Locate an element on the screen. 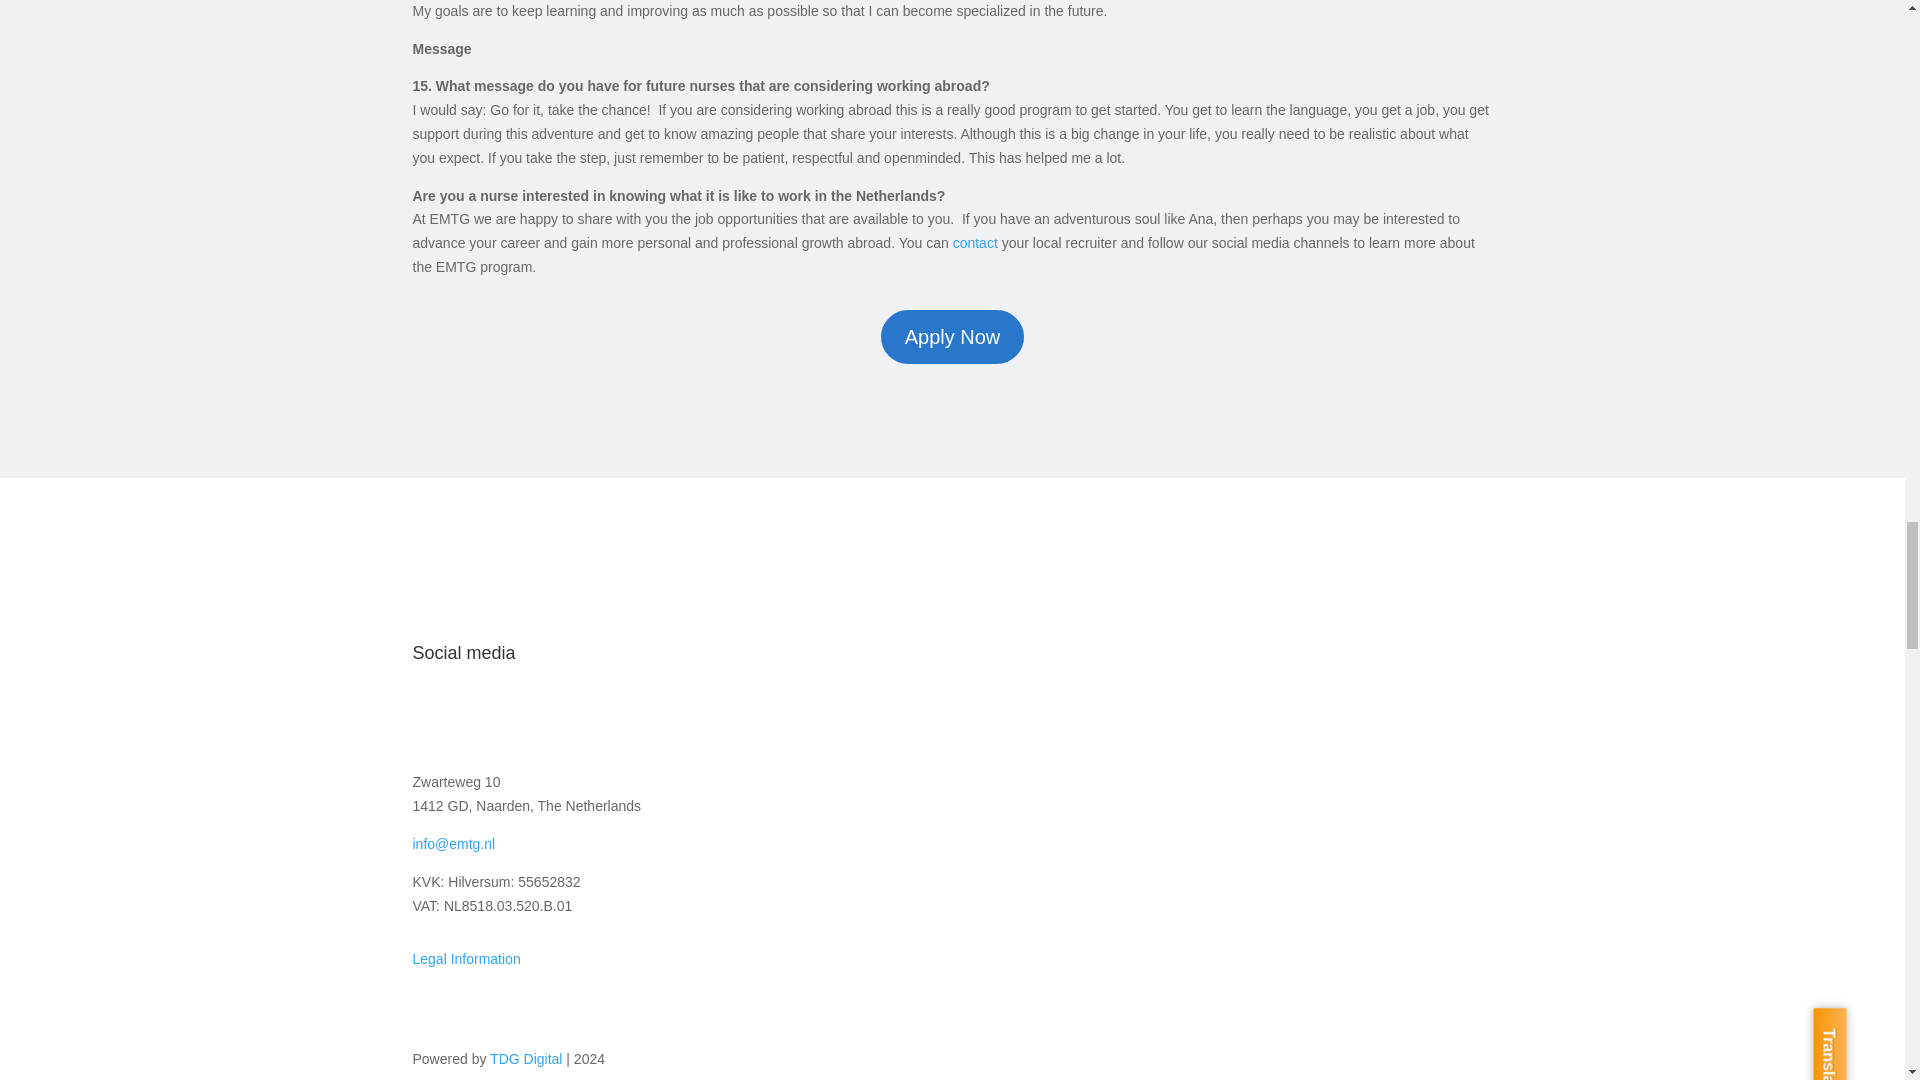 The width and height of the screenshot is (1920, 1080). Volg op TikTok is located at coordinates (588, 718).